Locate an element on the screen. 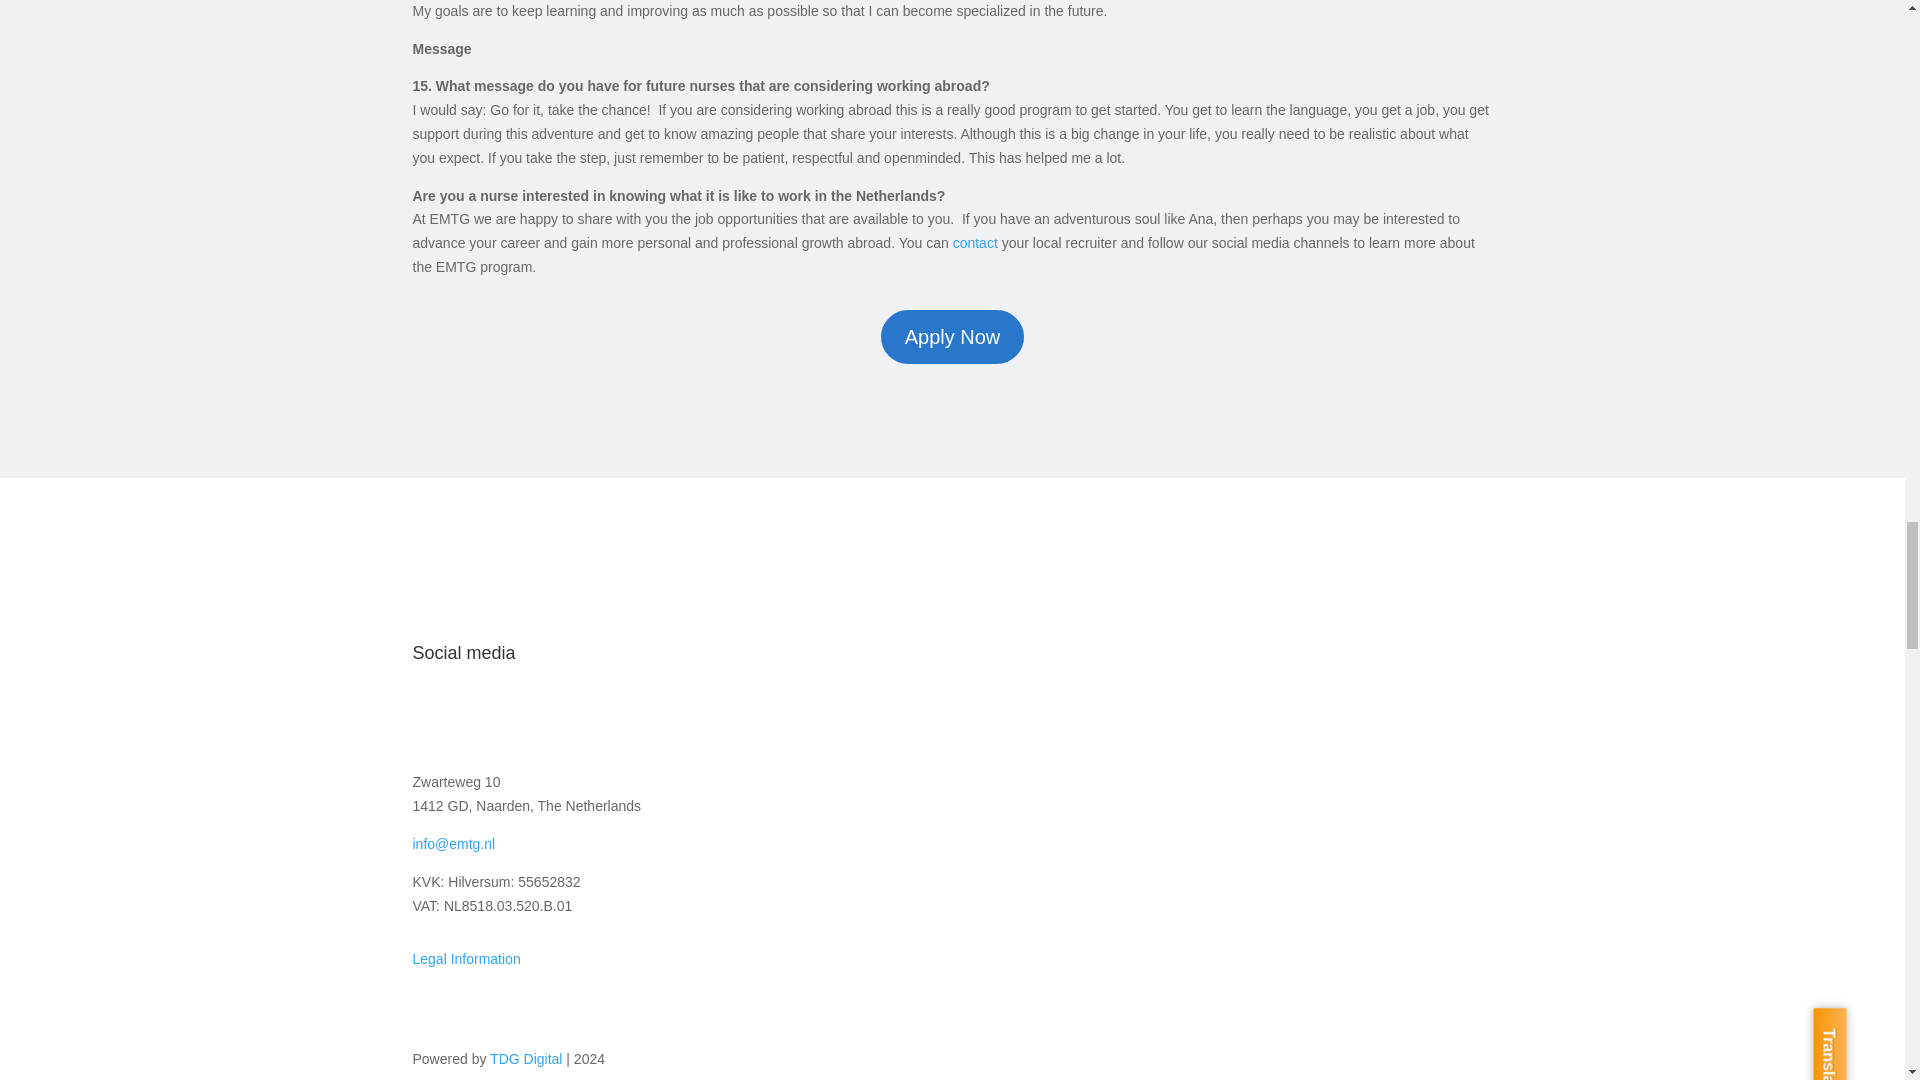 The width and height of the screenshot is (1920, 1080). Volg op TikTok is located at coordinates (588, 718).